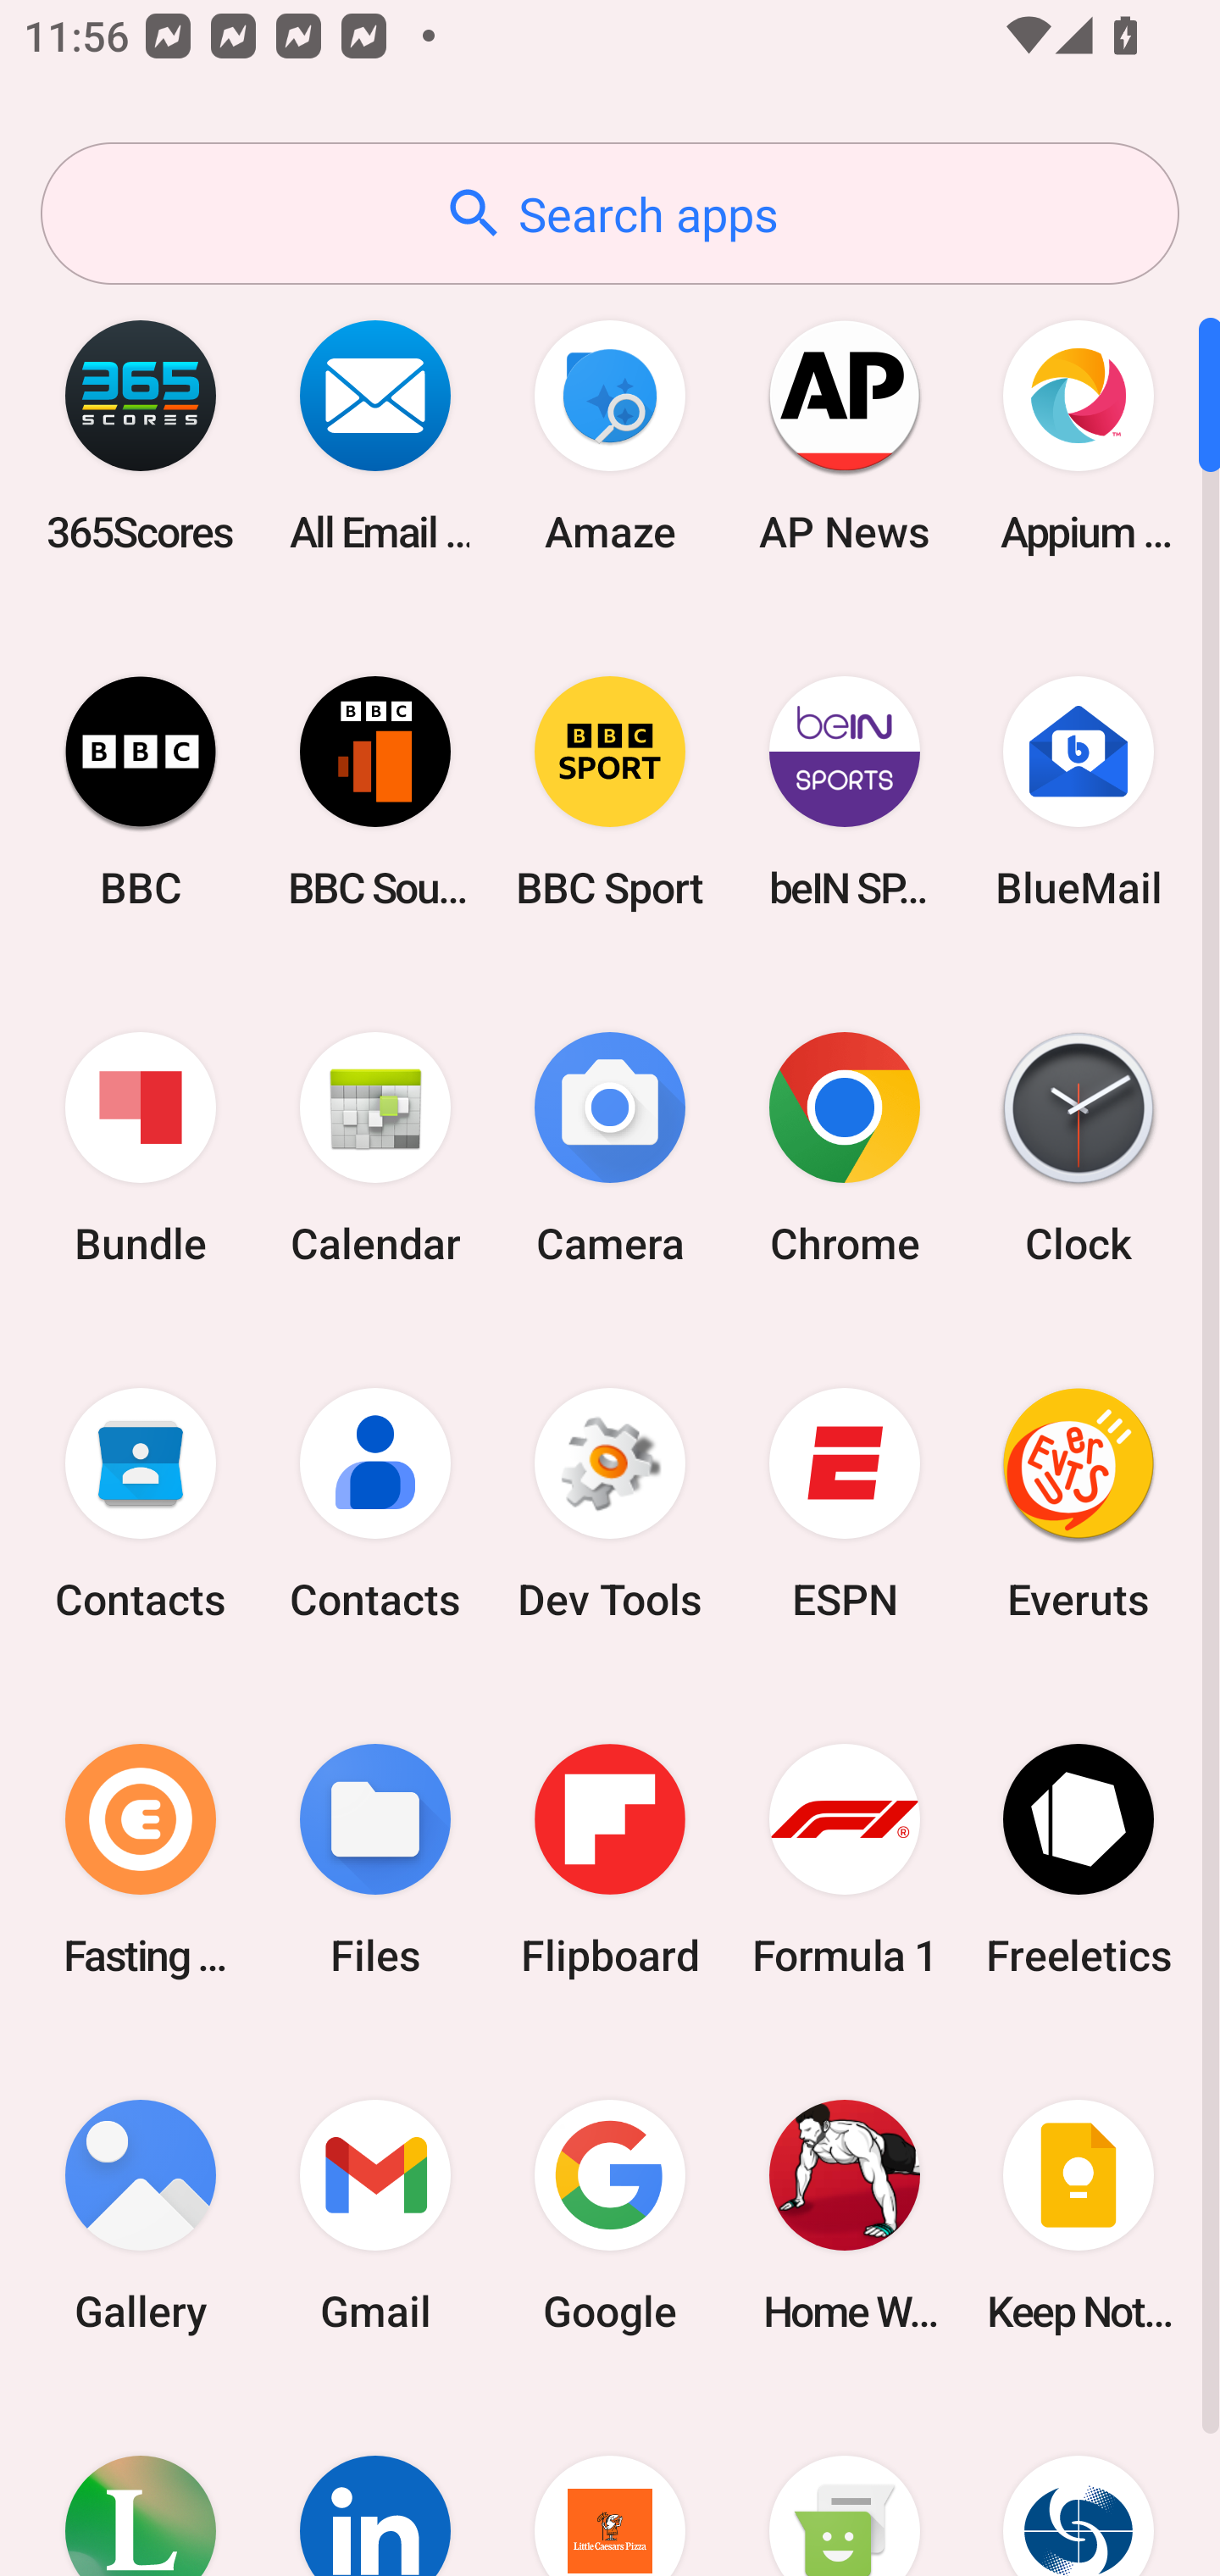 The image size is (1220, 2576). Describe the element at coordinates (141, 1149) in the screenshot. I see `Bundle` at that location.